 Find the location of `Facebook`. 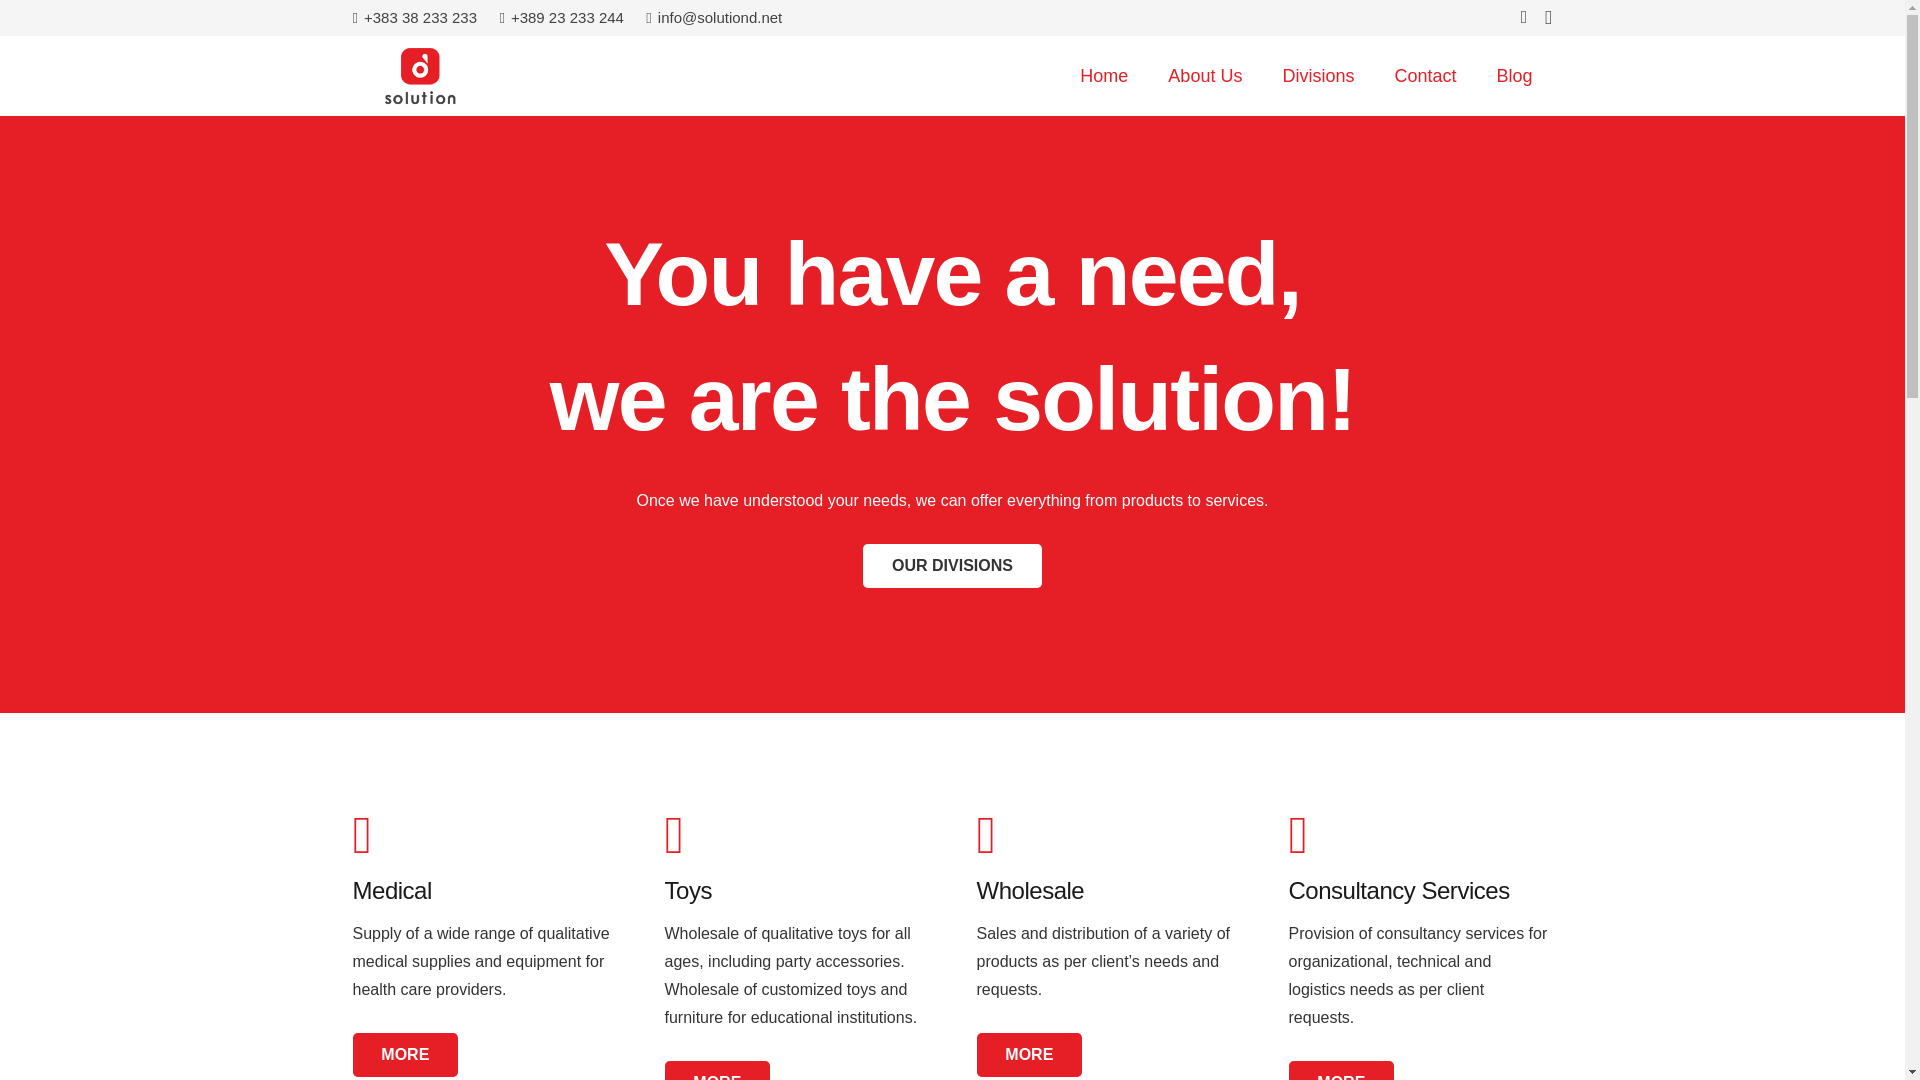

Facebook is located at coordinates (1013, 834).